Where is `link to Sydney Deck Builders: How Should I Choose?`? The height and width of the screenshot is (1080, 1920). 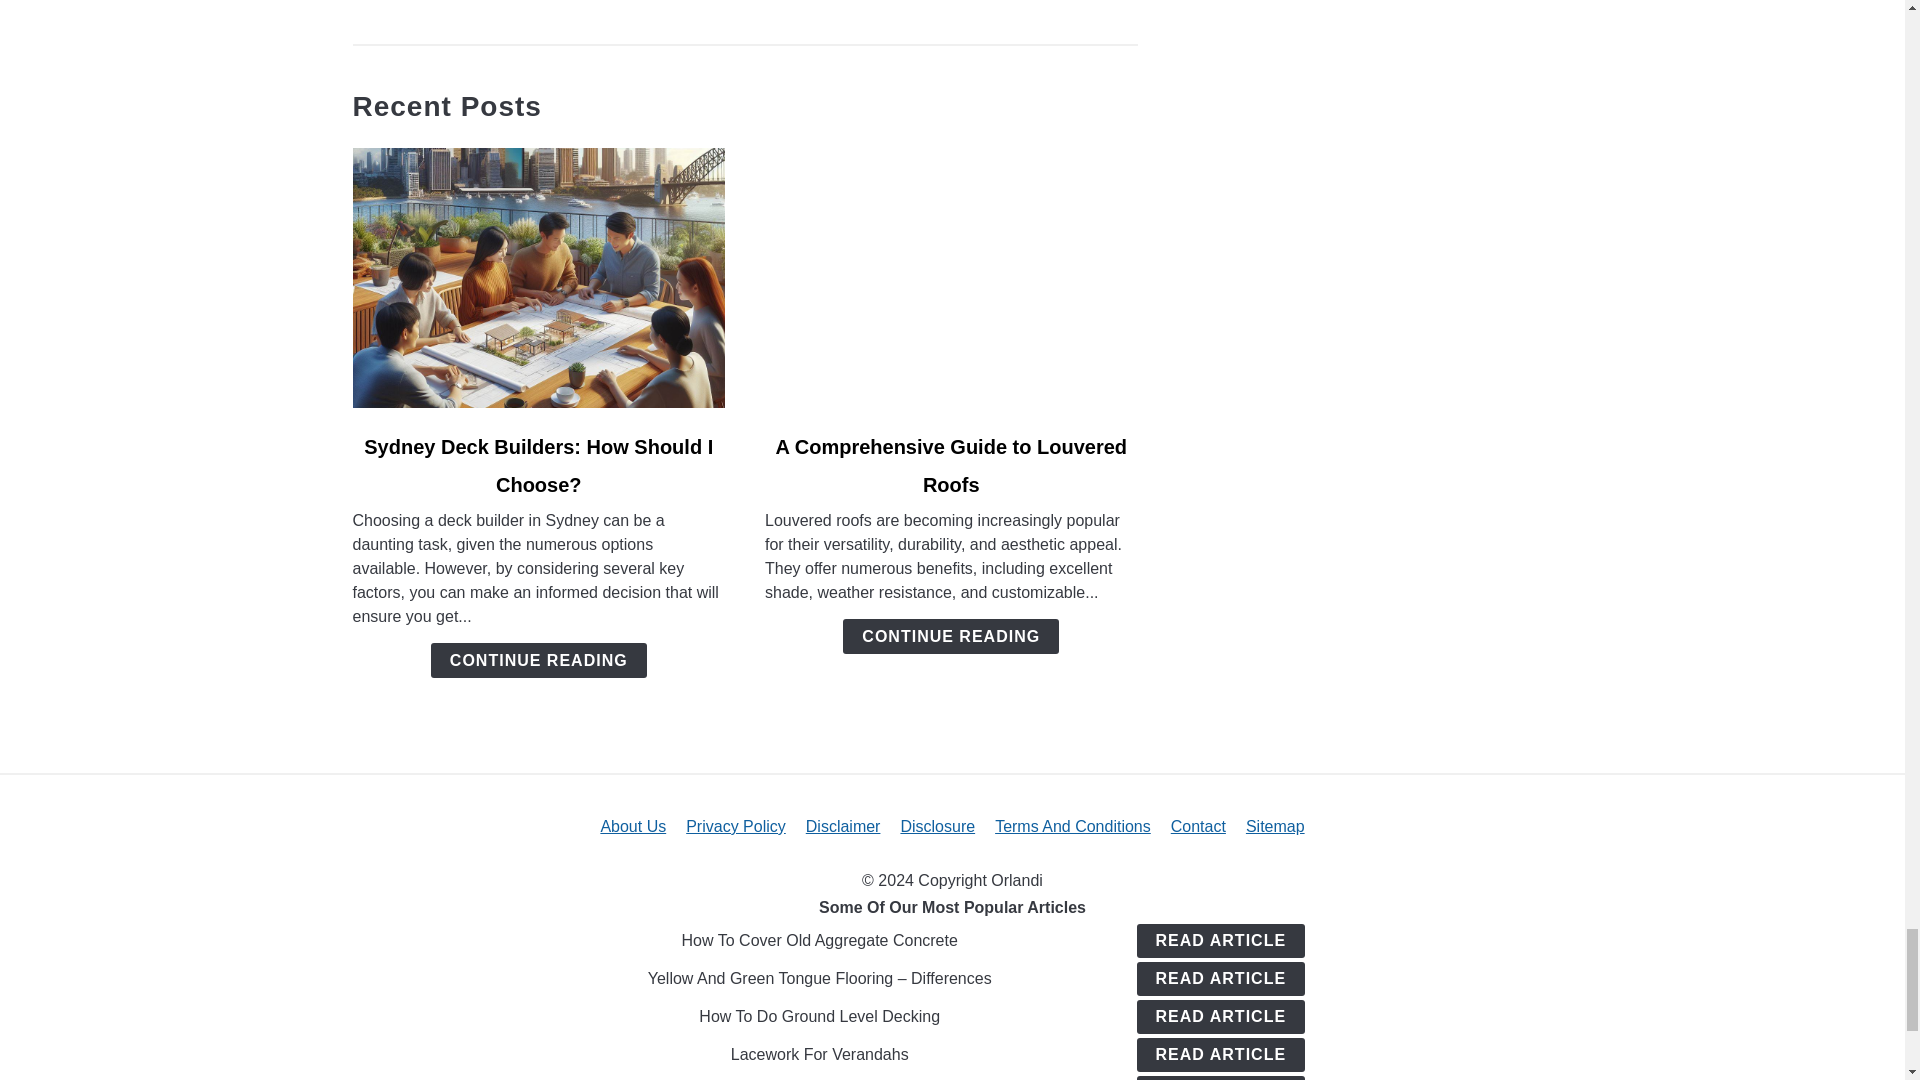 link to Sydney Deck Builders: How Should I Choose? is located at coordinates (538, 278).